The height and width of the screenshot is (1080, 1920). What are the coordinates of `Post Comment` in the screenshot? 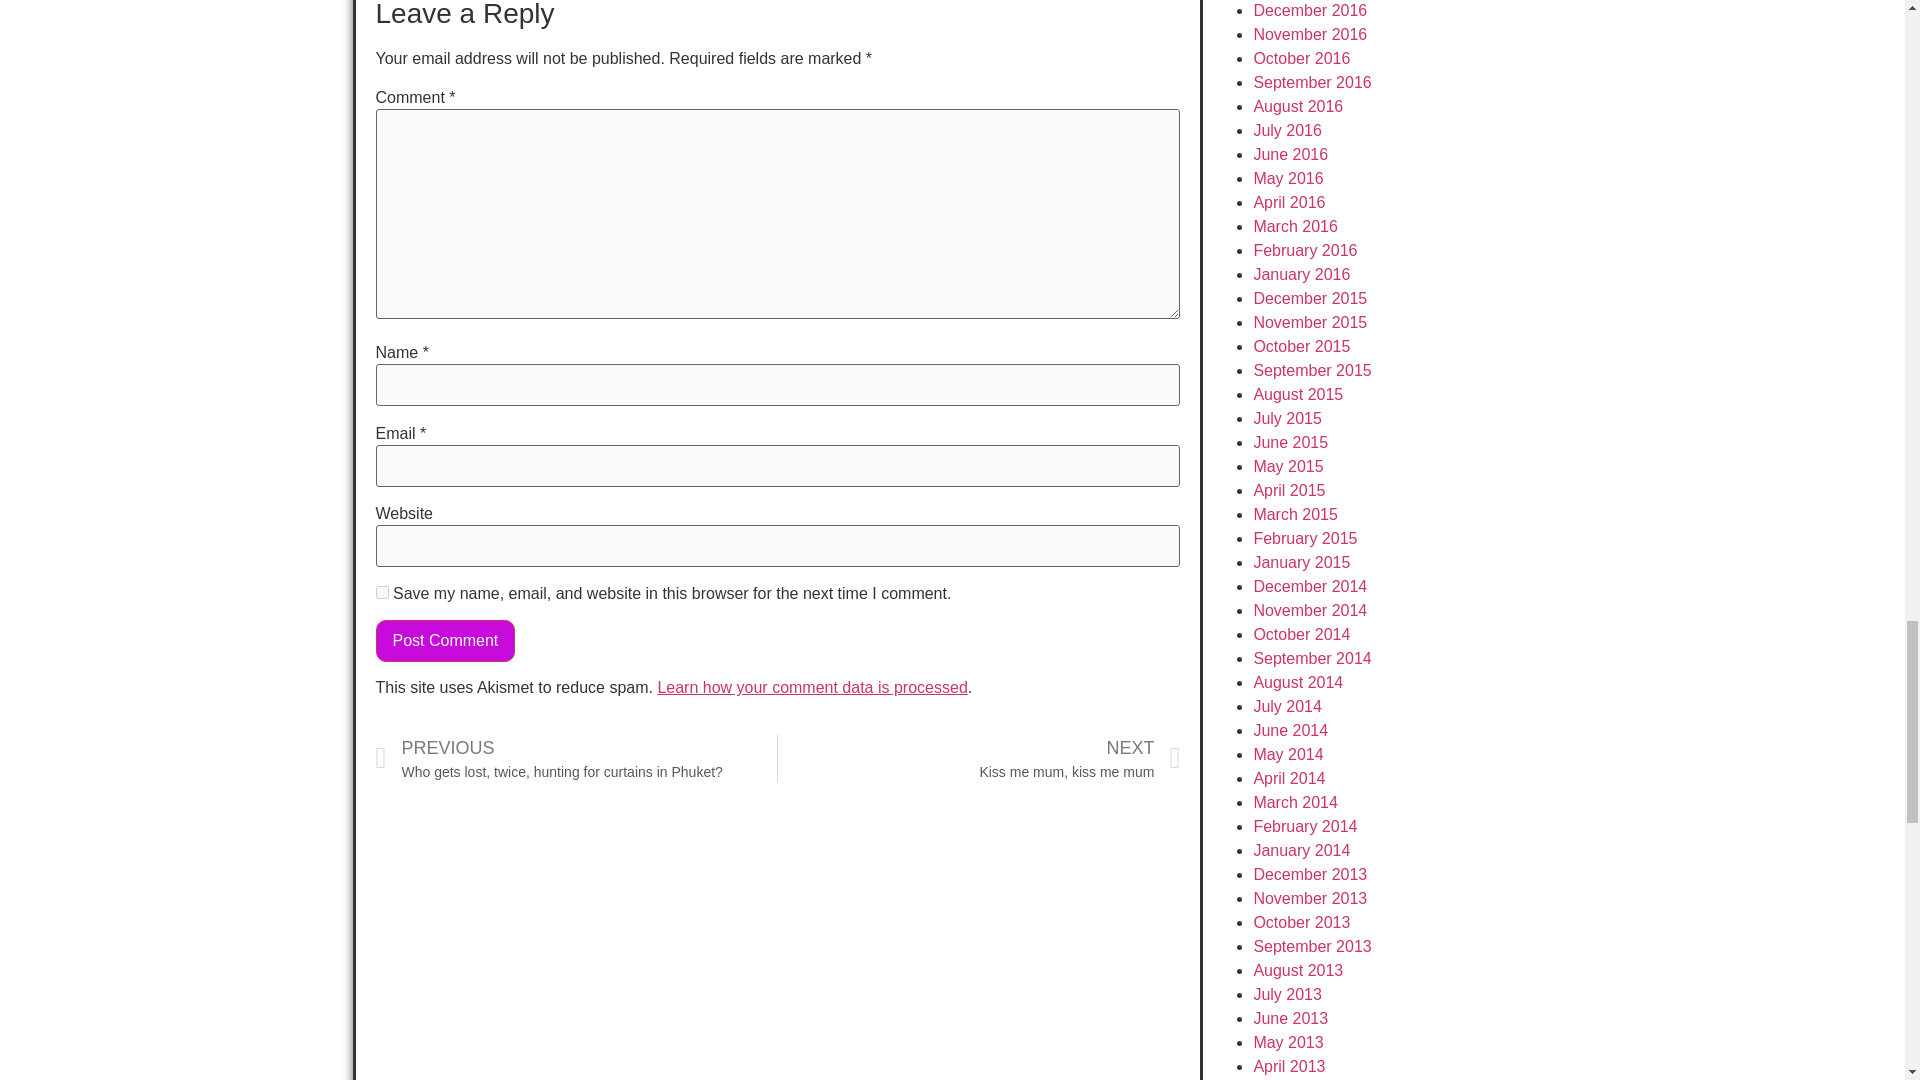 It's located at (446, 640).